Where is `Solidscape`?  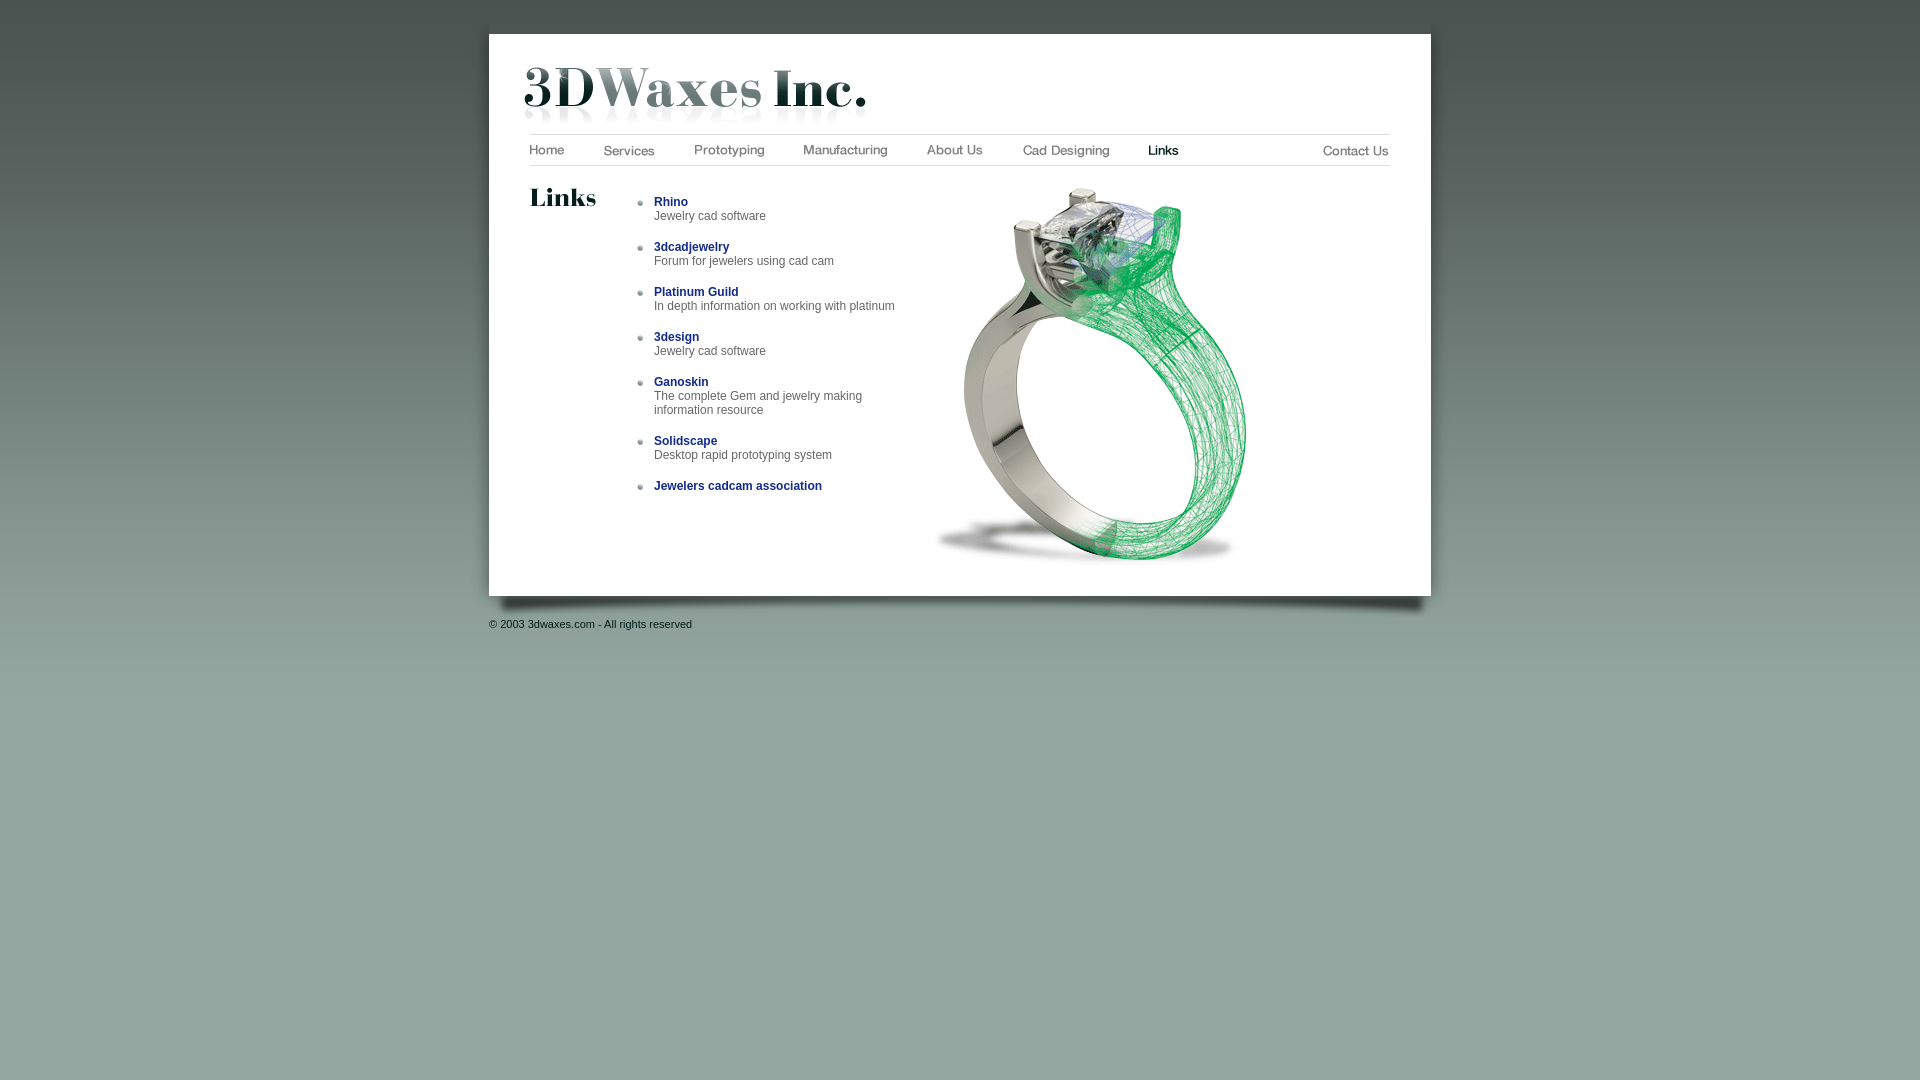
Solidscape is located at coordinates (686, 441).